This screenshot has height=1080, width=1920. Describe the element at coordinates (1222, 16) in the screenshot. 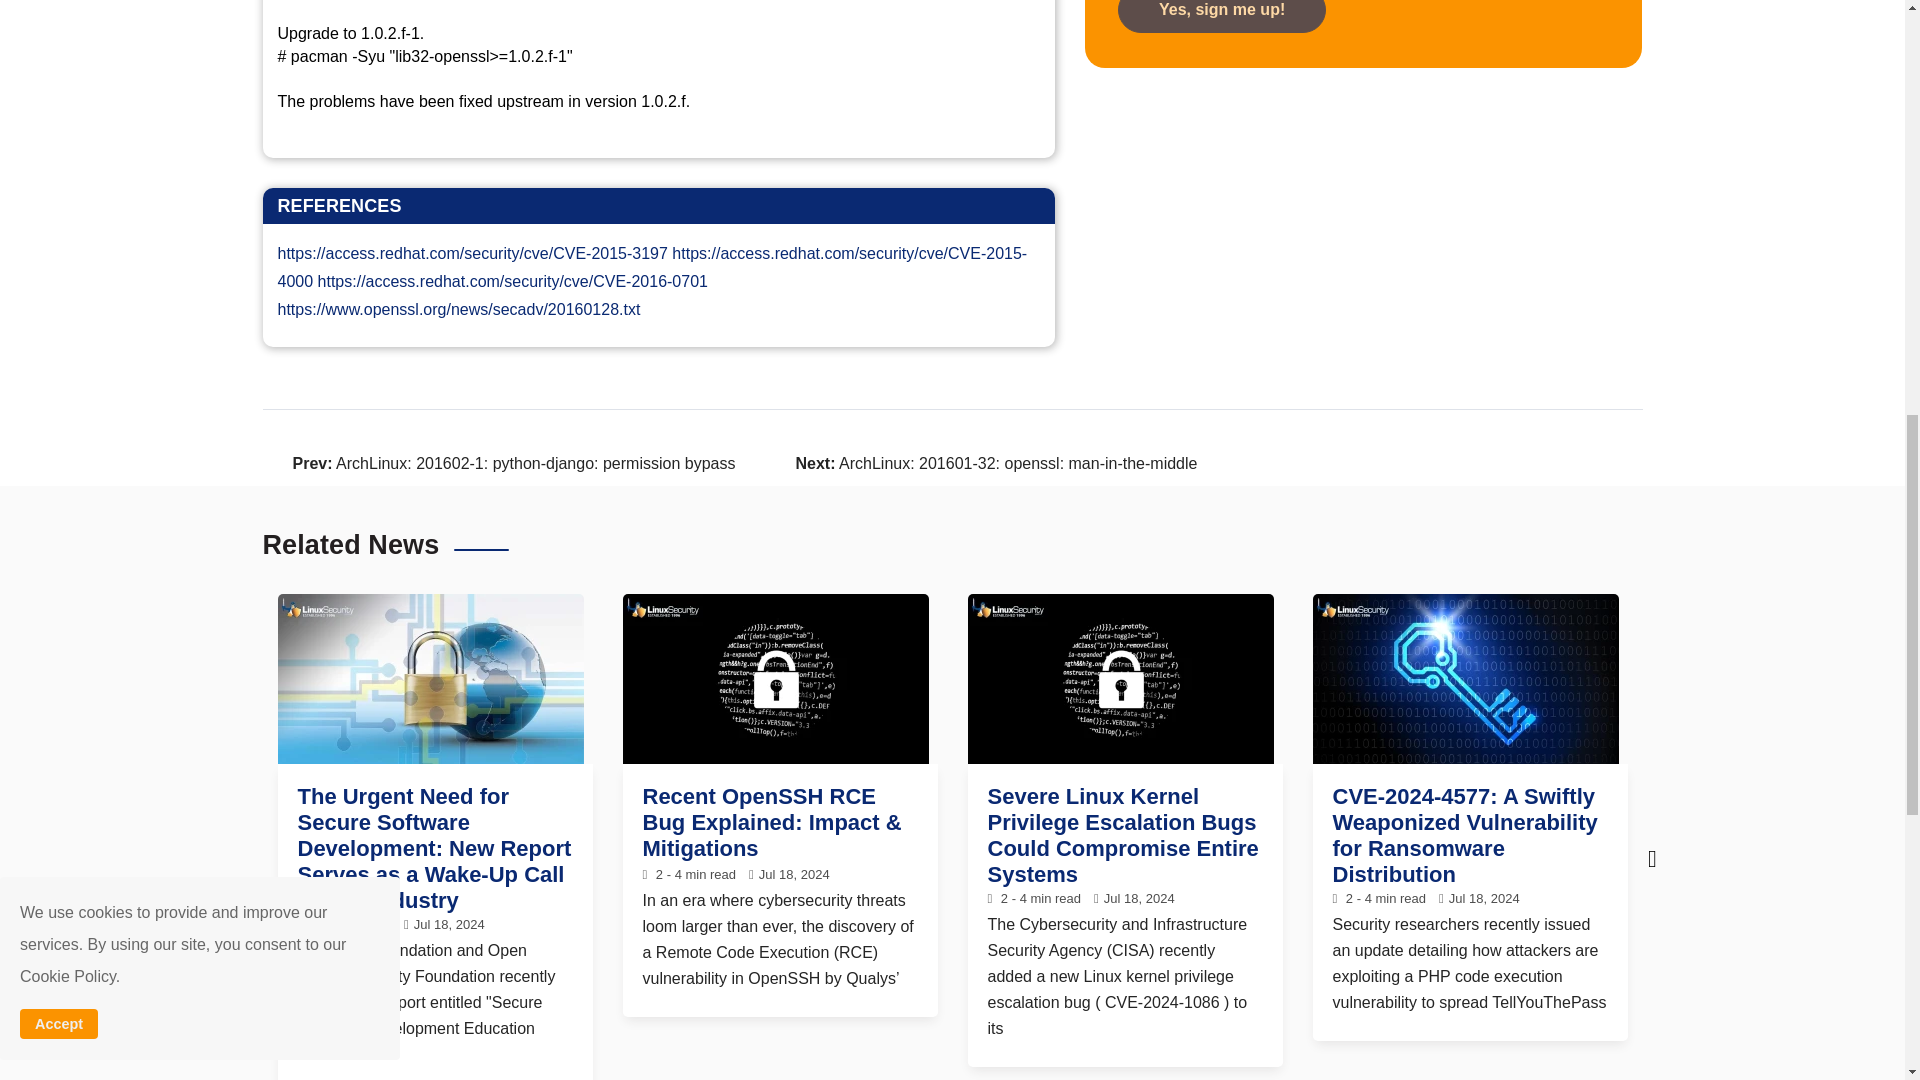

I see `Yes, sign me up!` at that location.